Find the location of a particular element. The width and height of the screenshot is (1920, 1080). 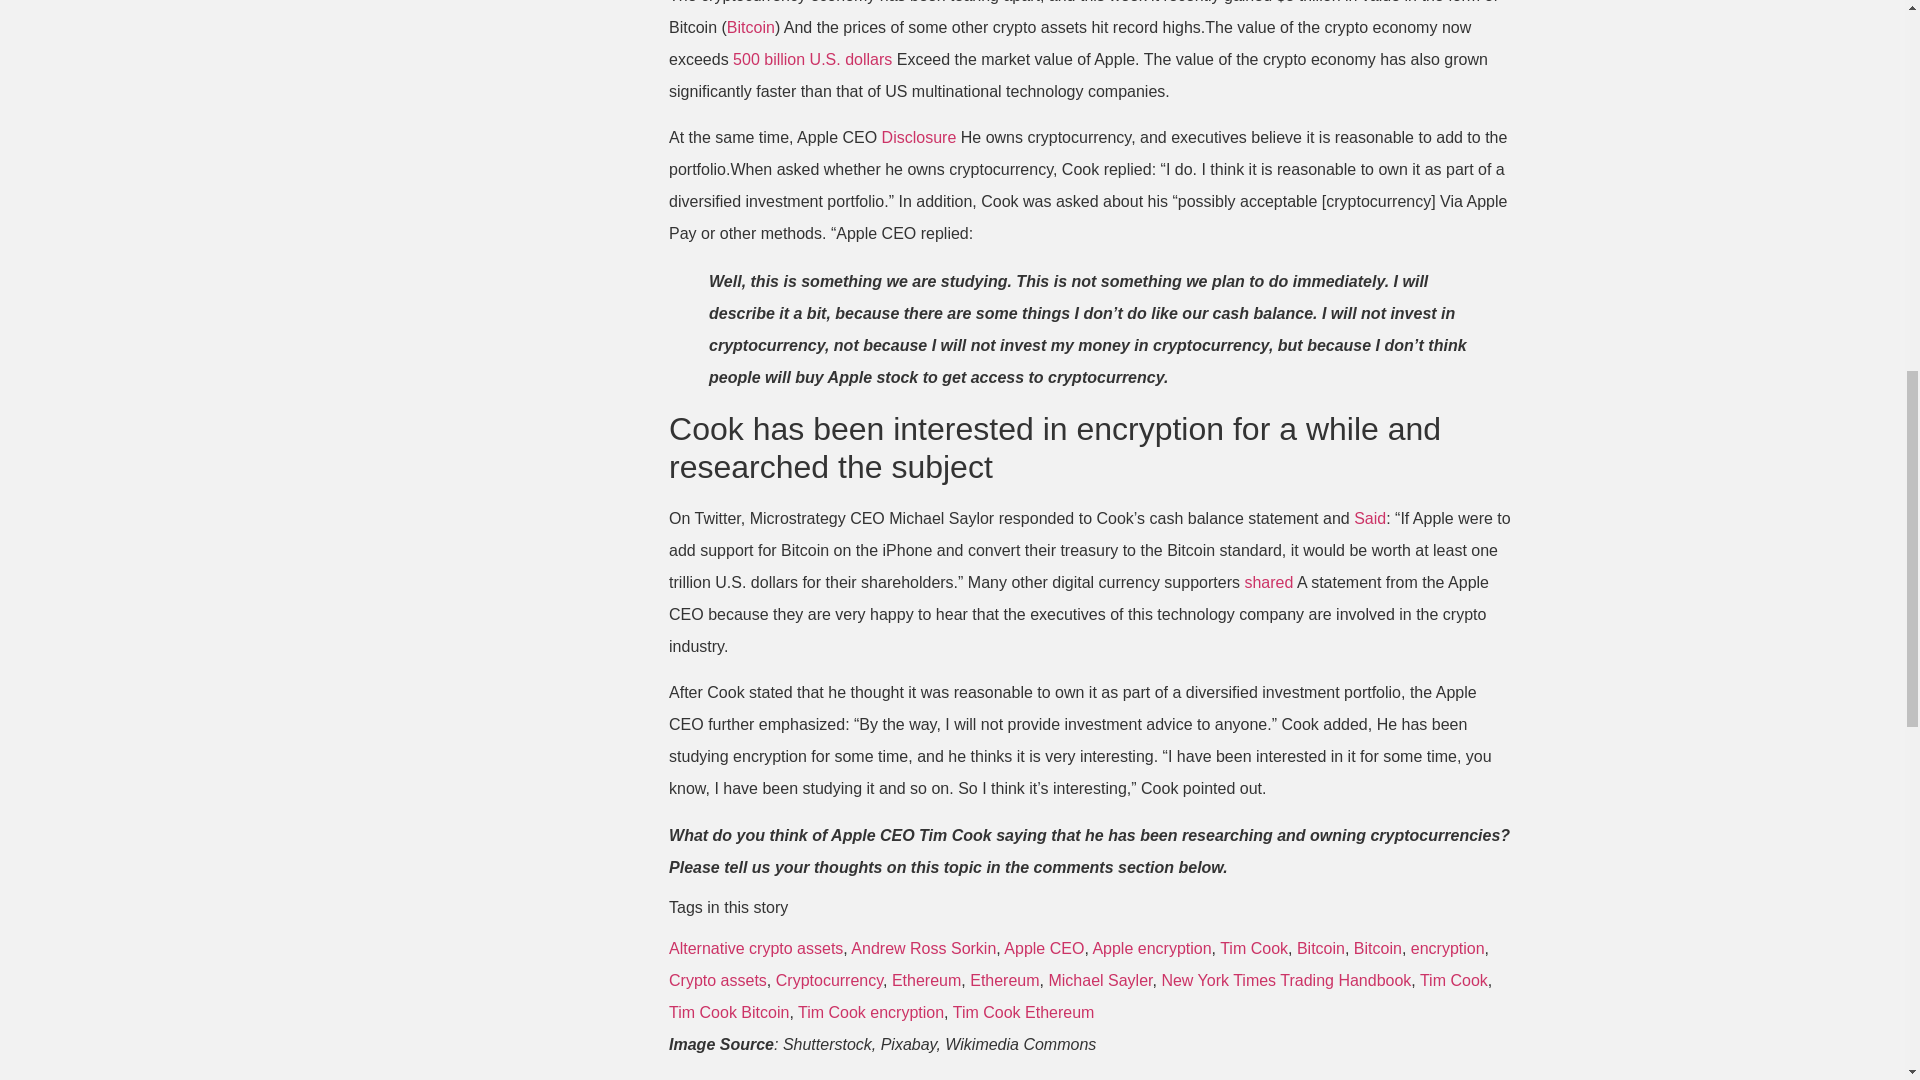

Crypto assets is located at coordinates (717, 980).